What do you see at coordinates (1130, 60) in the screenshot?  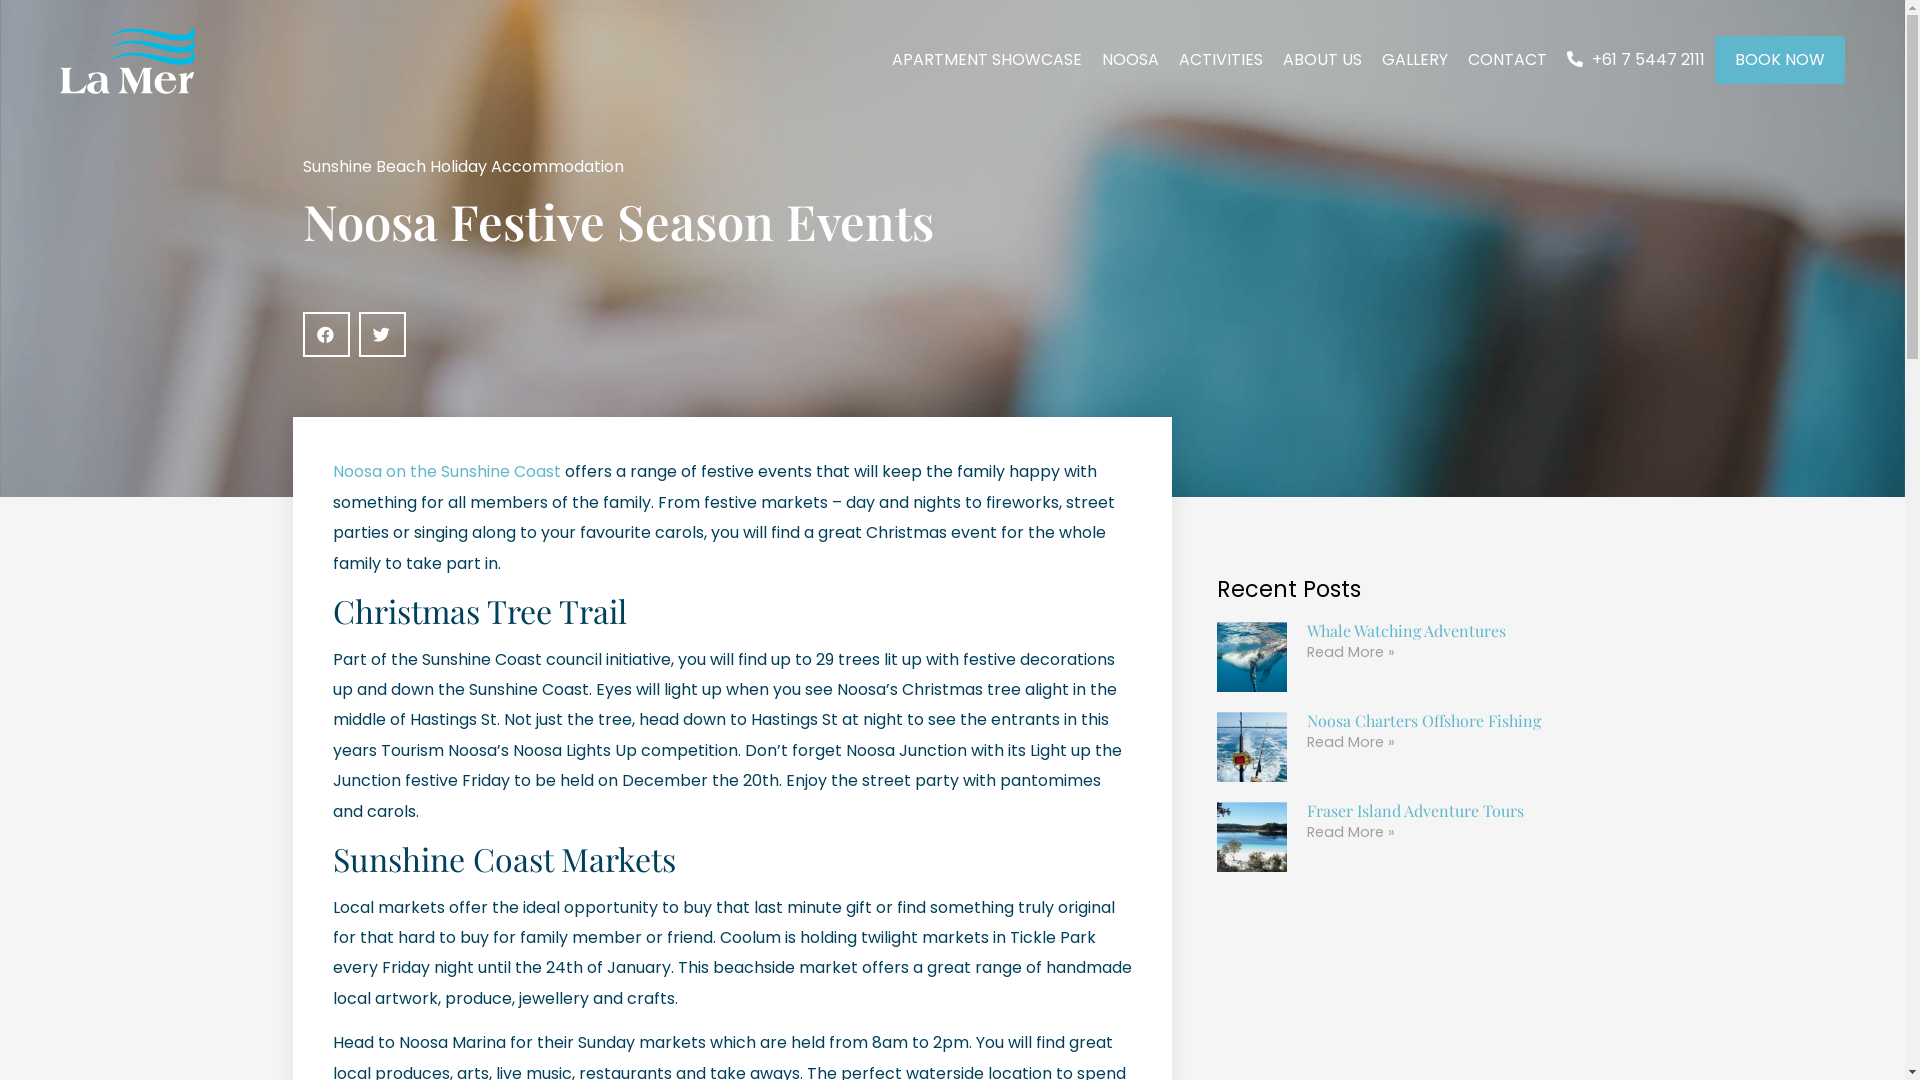 I see `NOOSA` at bounding box center [1130, 60].